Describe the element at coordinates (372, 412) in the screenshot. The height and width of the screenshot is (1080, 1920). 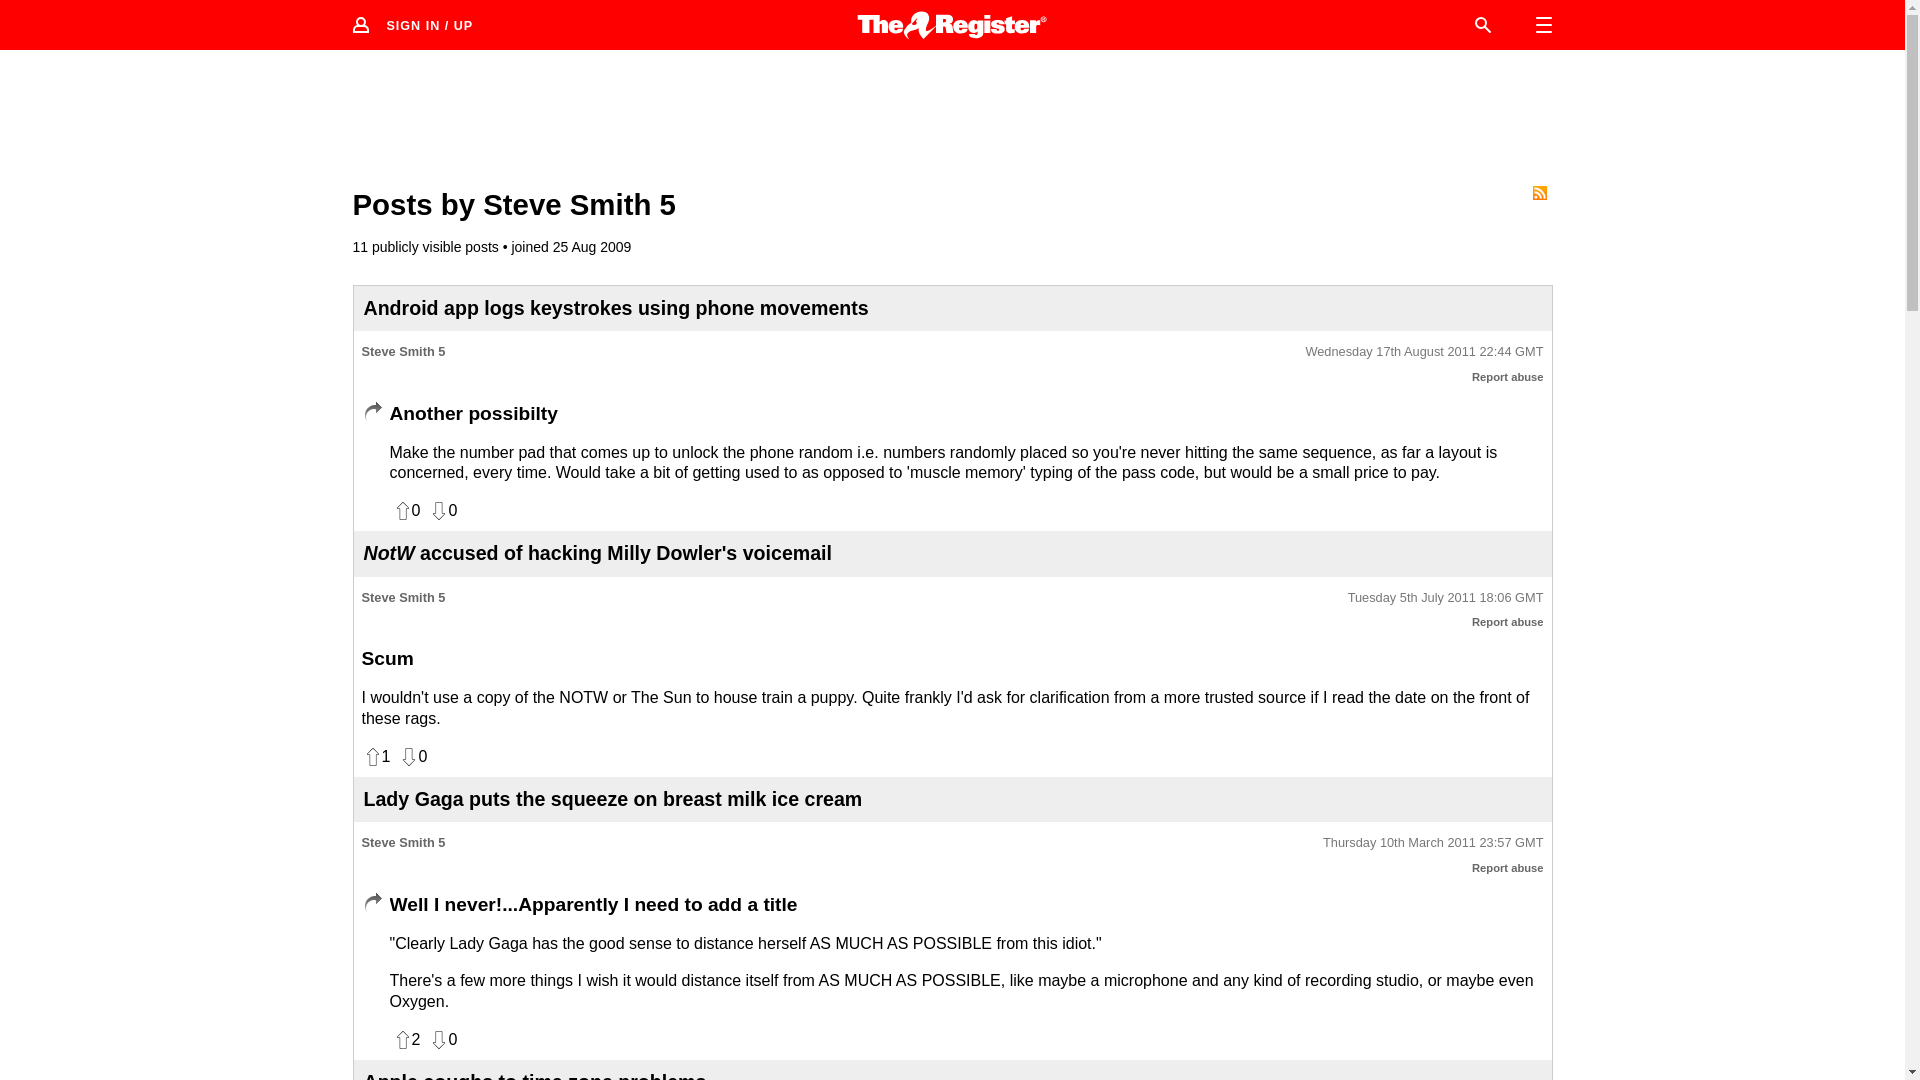
I see `In reply to` at that location.